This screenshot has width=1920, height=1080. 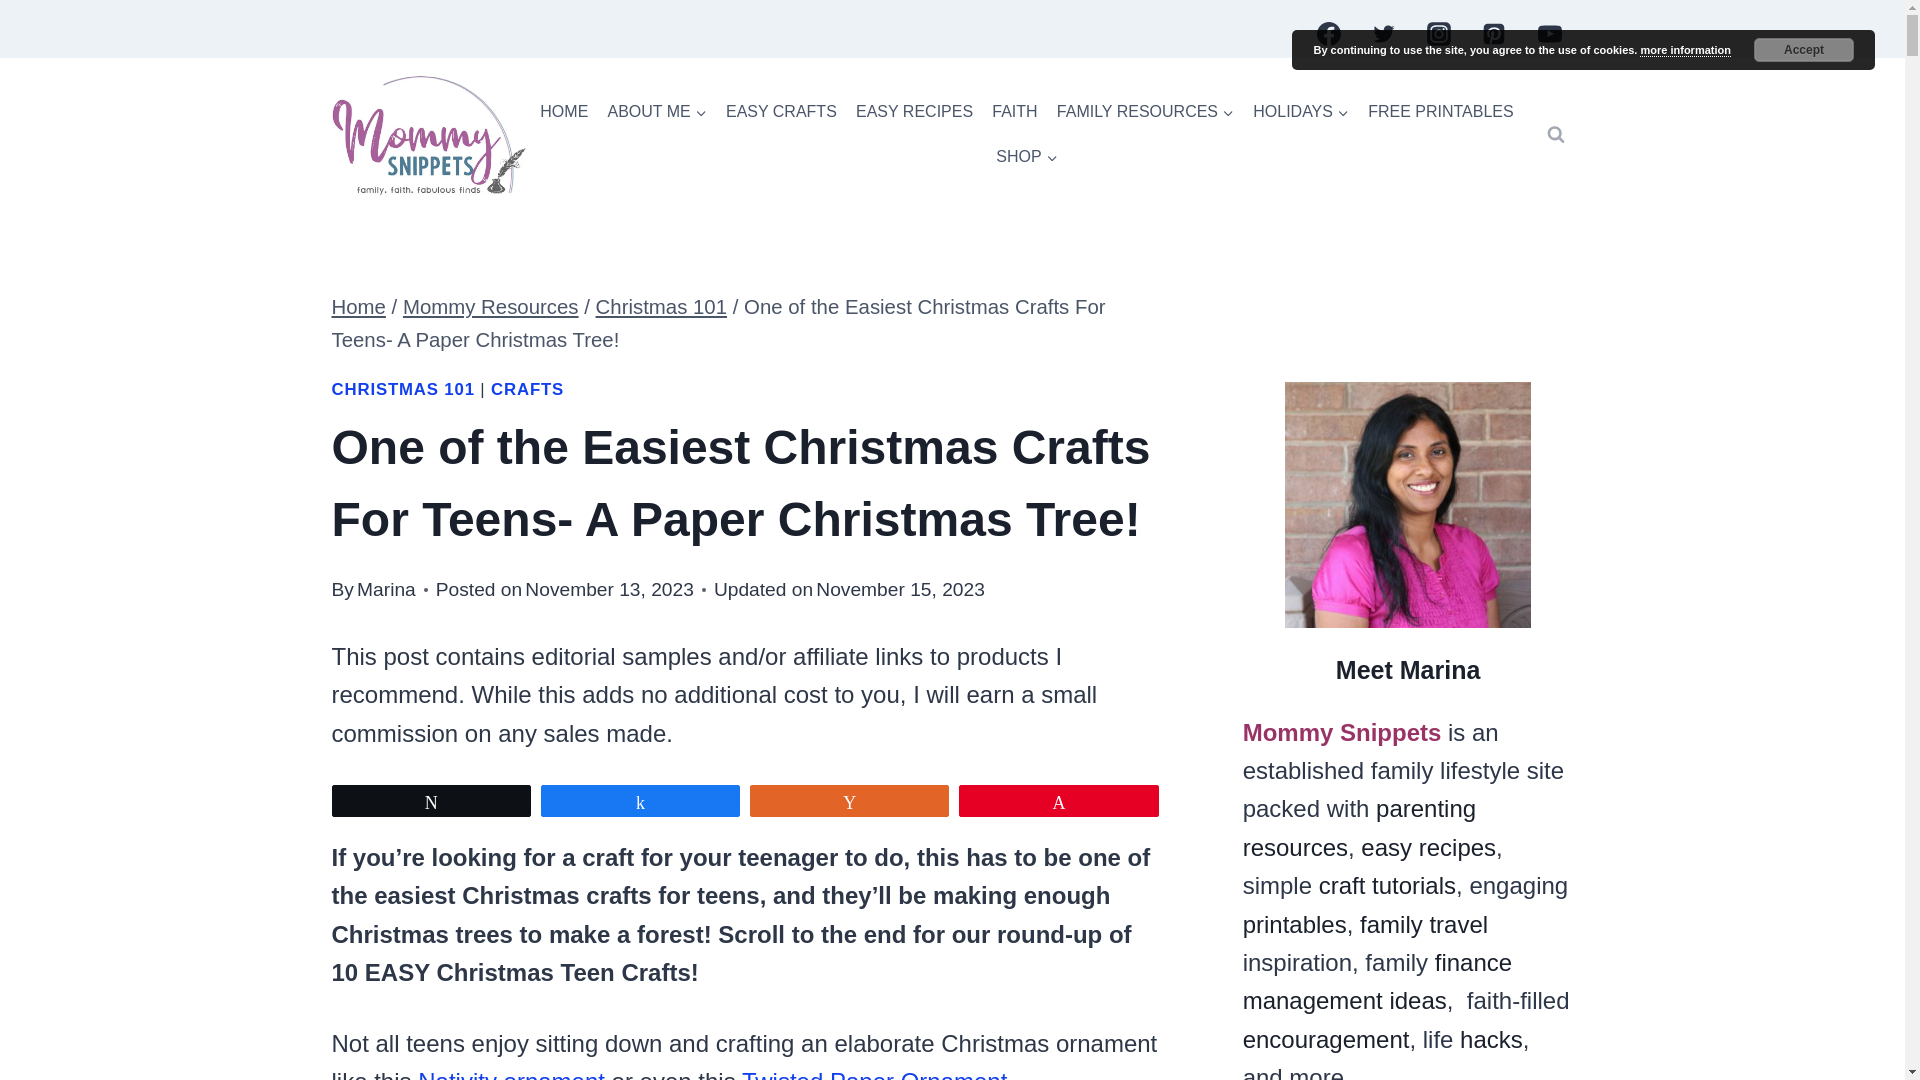 What do you see at coordinates (656, 112) in the screenshot?
I see `About Me` at bounding box center [656, 112].